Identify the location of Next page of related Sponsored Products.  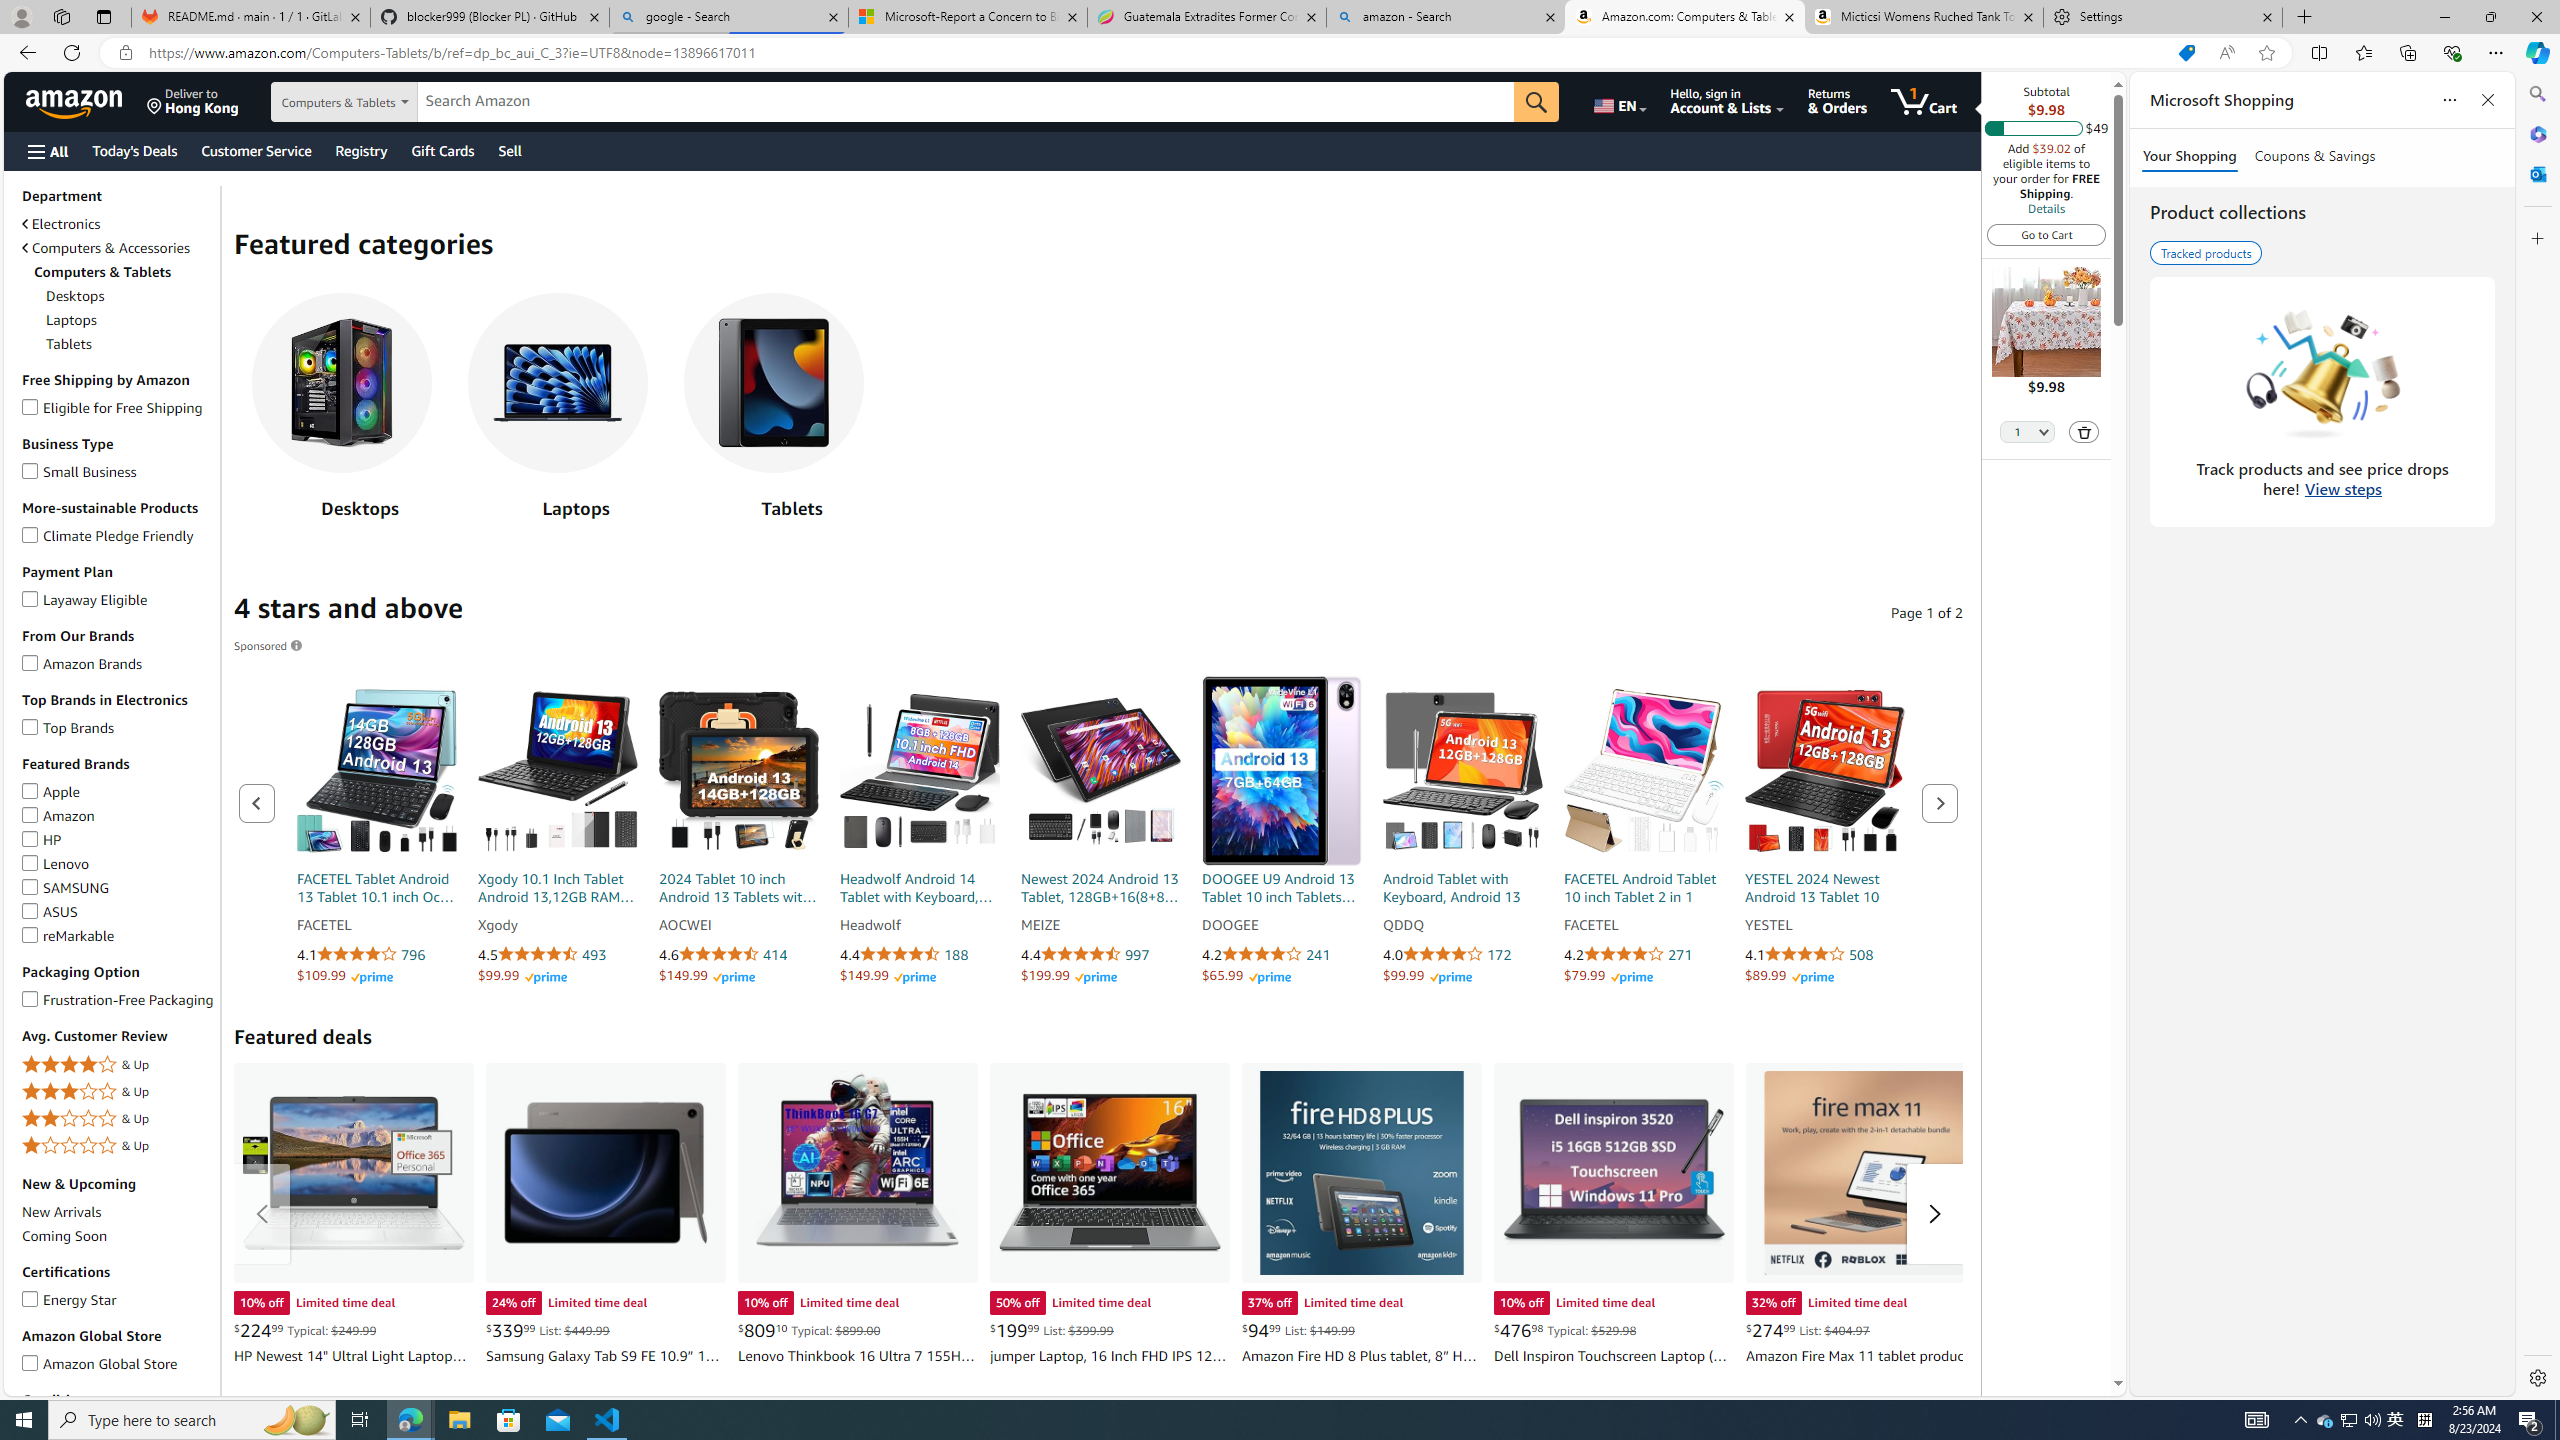
(1940, 803).